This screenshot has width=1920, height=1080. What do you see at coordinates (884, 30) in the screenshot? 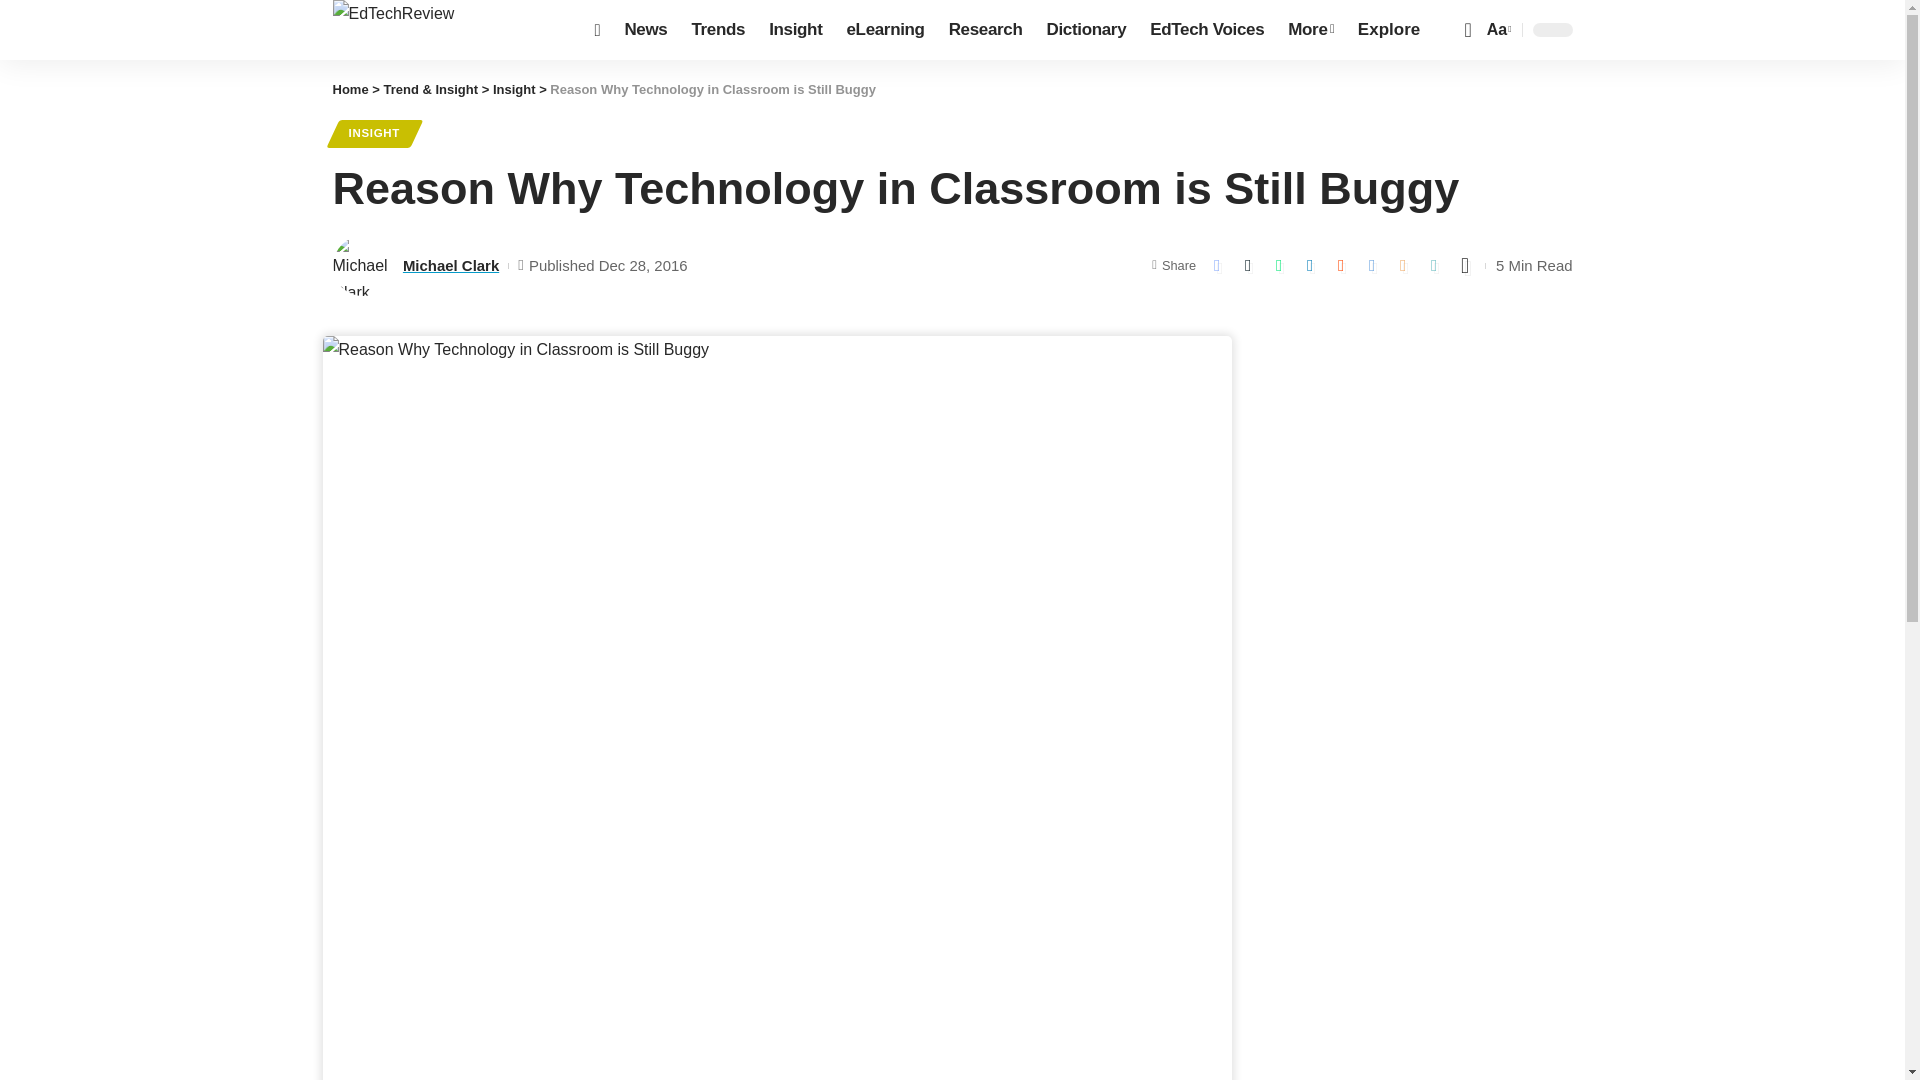
I see `eLearning` at bounding box center [884, 30].